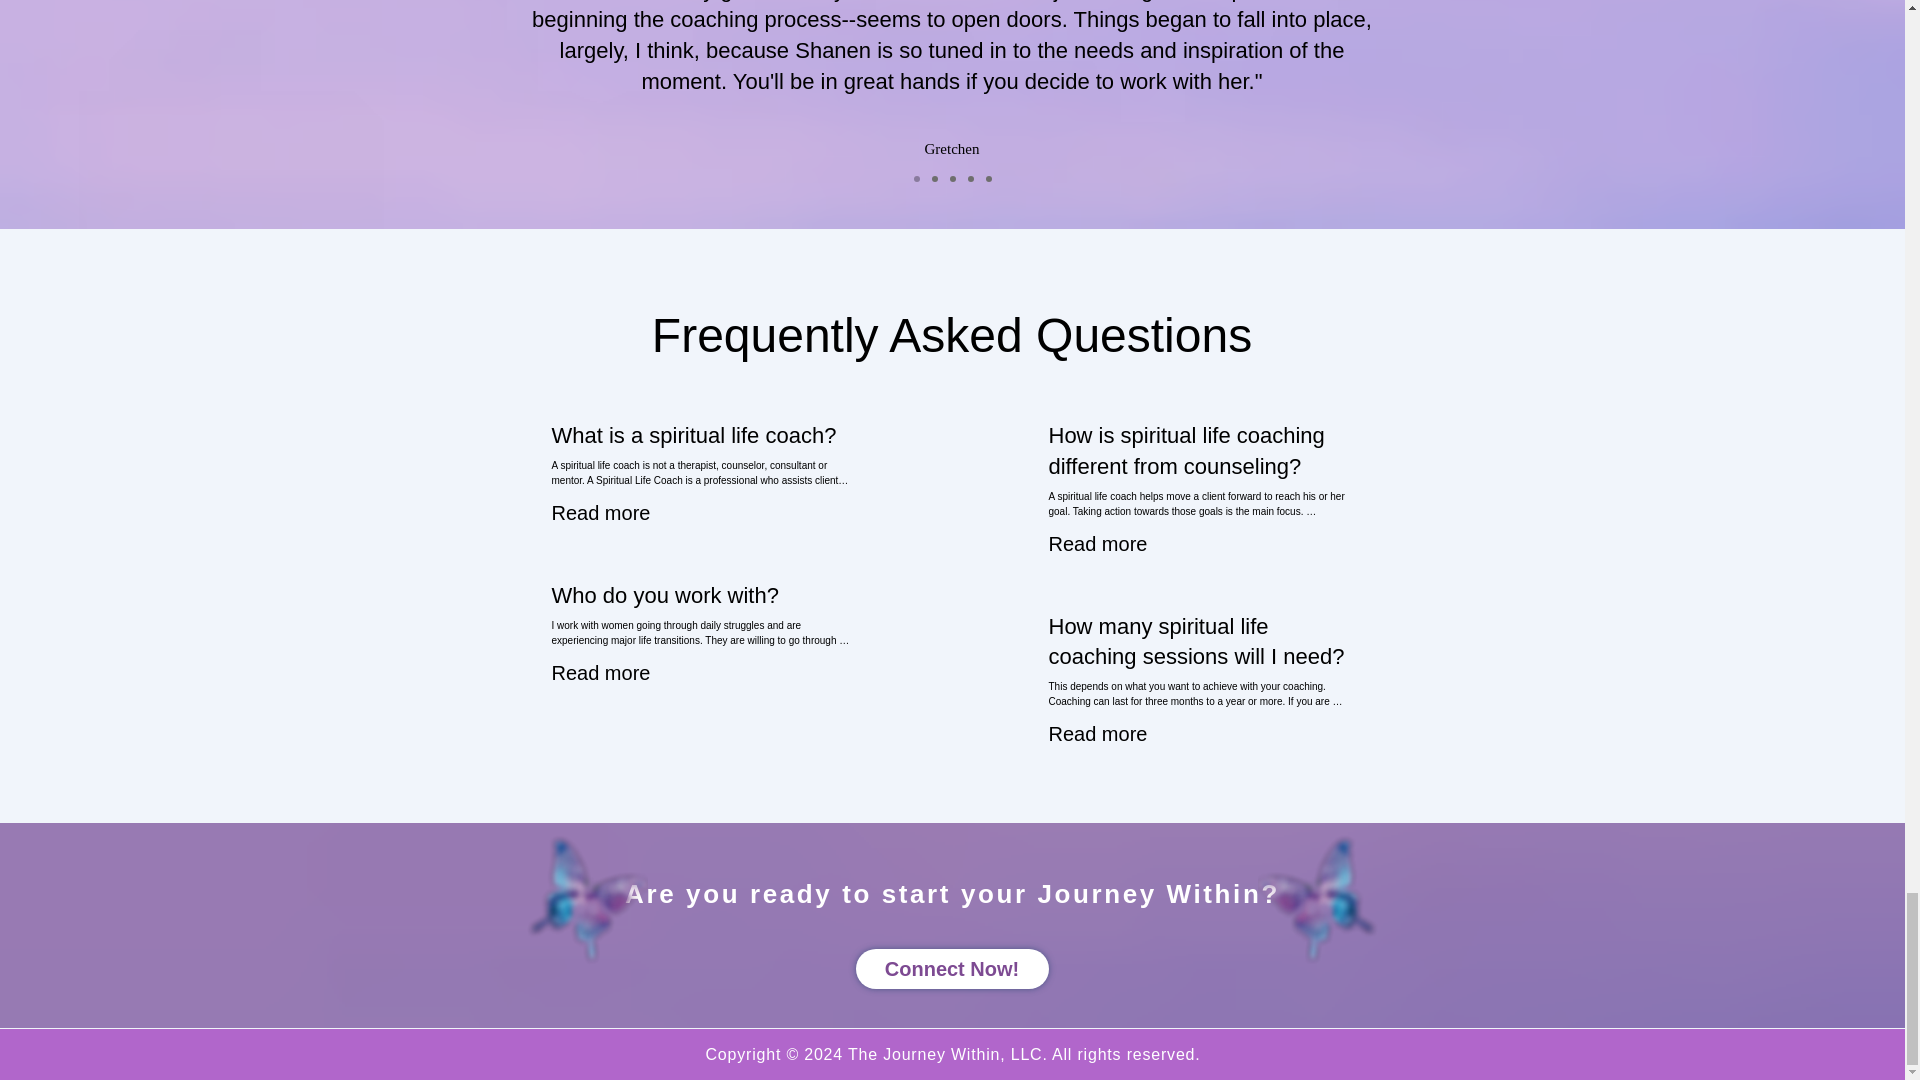 This screenshot has width=1920, height=1080. Describe the element at coordinates (952, 969) in the screenshot. I see `Connect Now!` at that location.